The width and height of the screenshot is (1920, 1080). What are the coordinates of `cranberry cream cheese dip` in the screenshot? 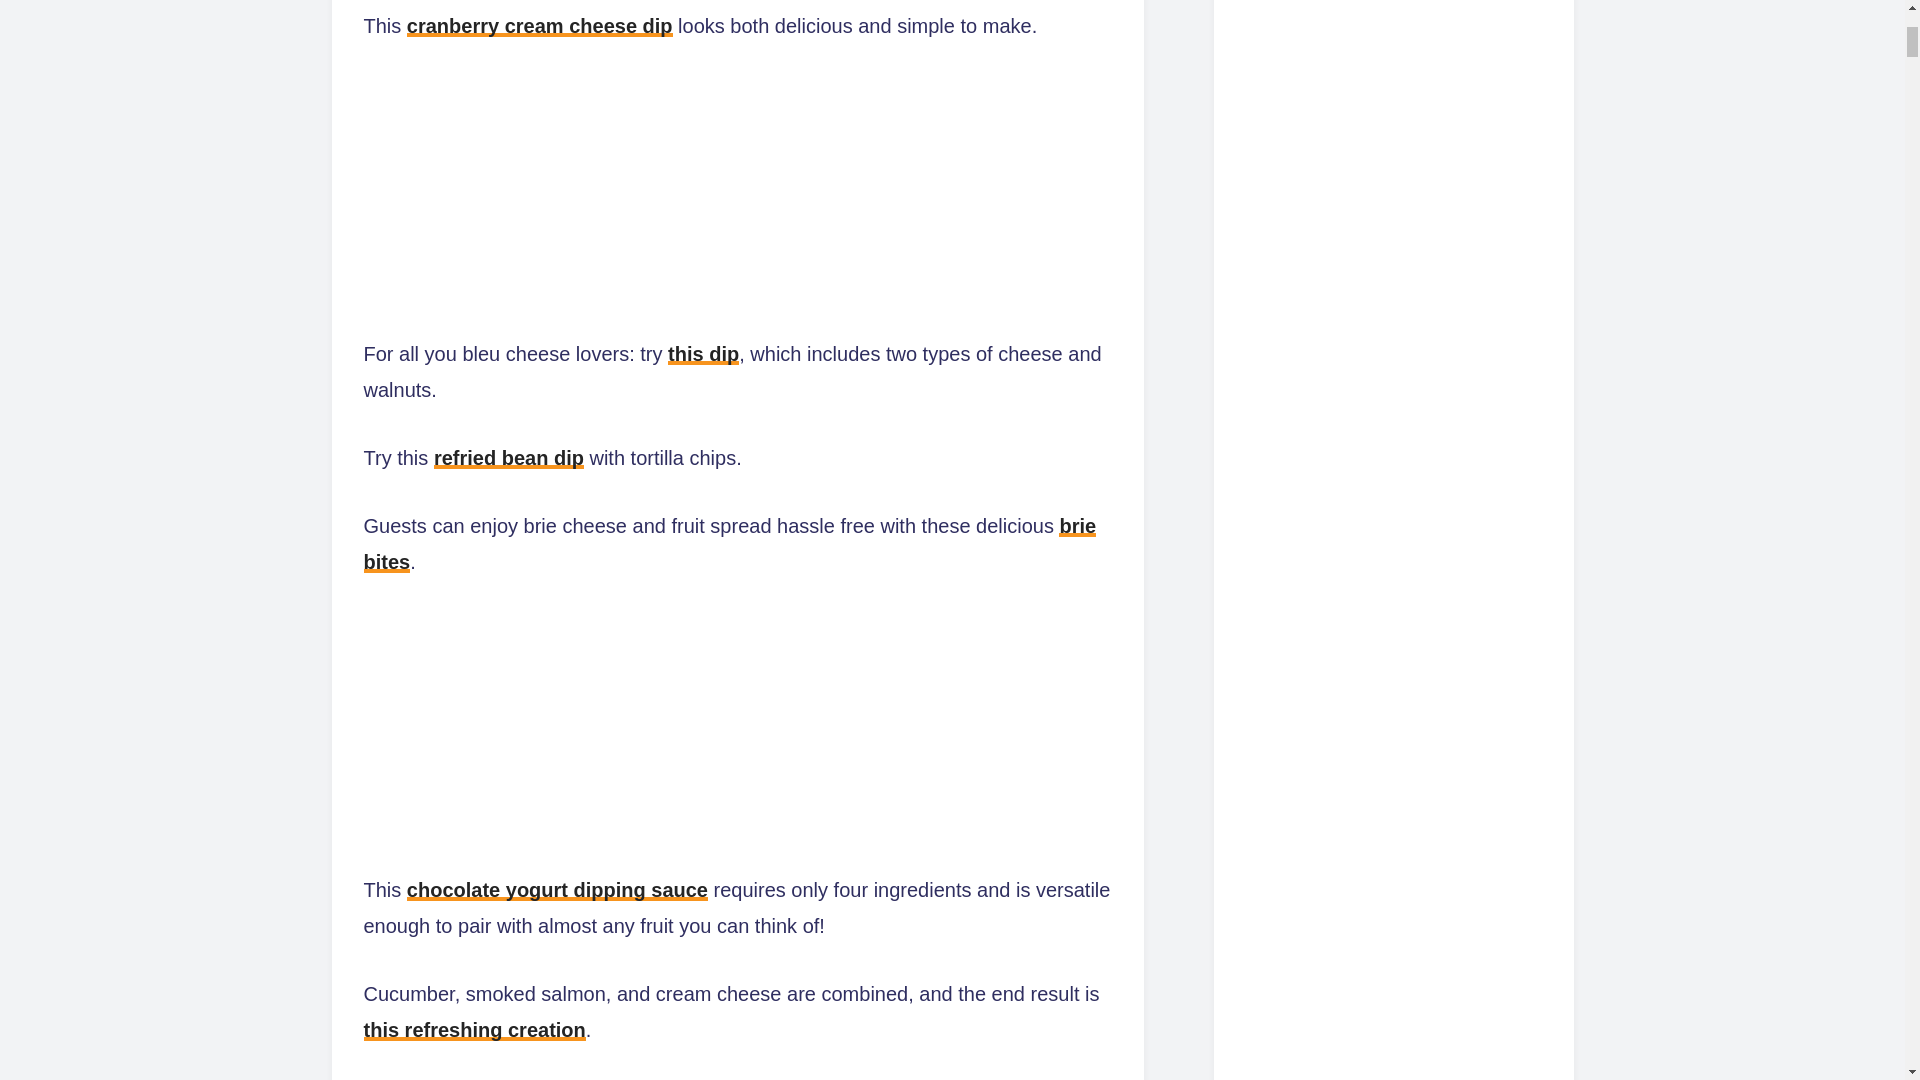 It's located at (540, 26).